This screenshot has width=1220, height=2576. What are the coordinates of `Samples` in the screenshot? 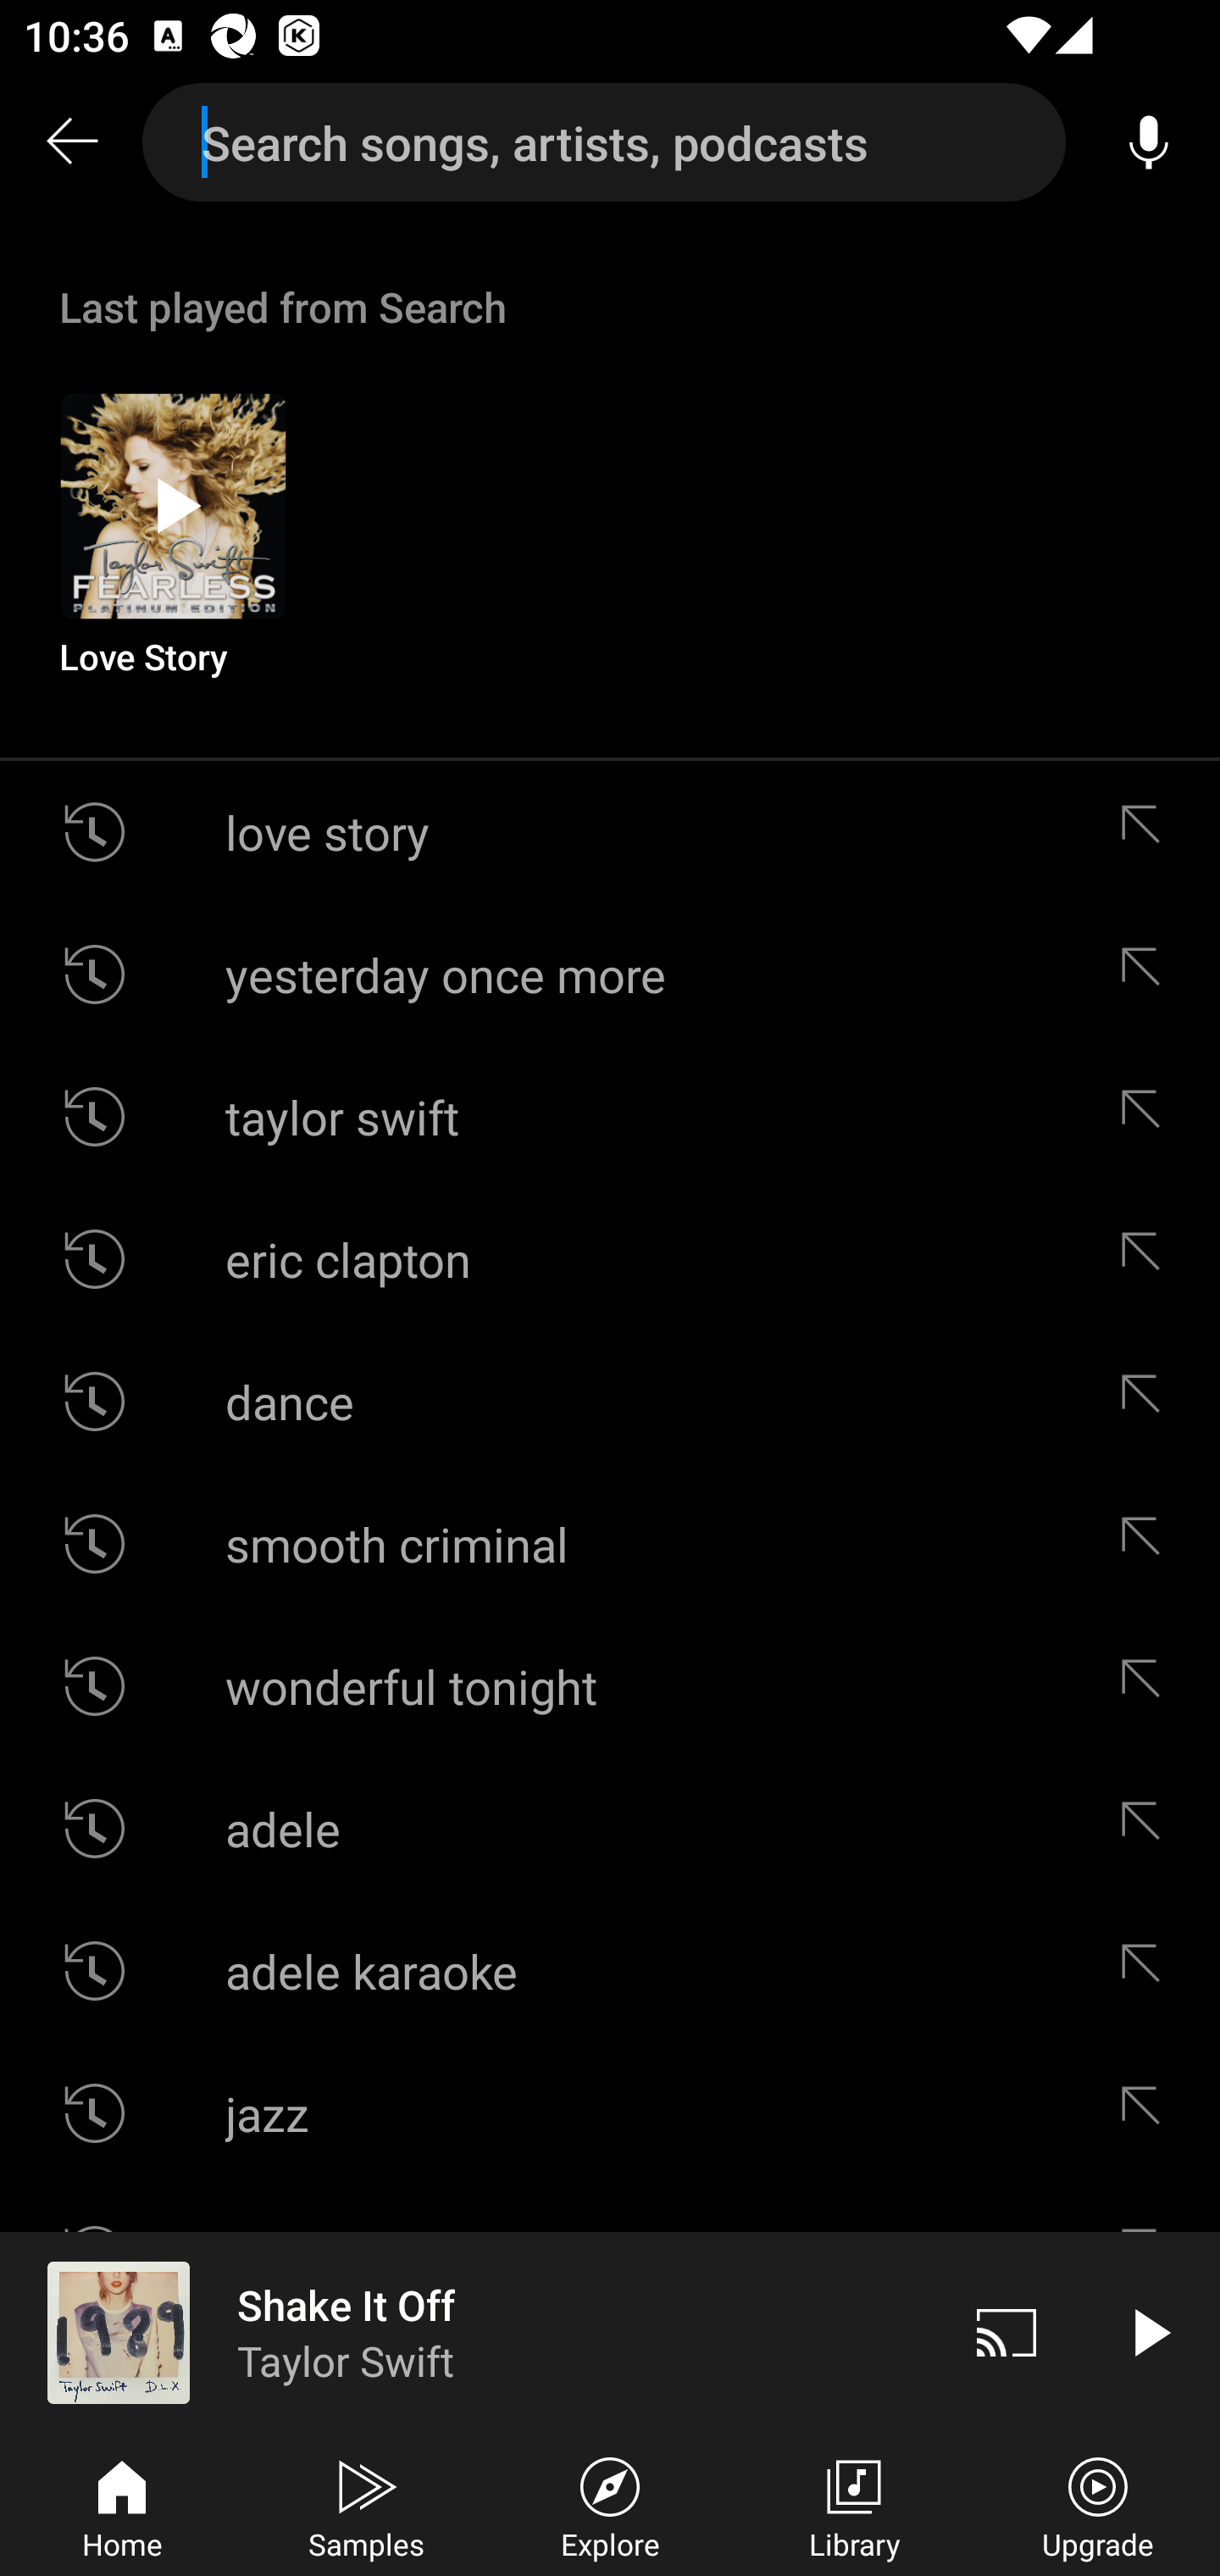 It's located at (366, 2505).